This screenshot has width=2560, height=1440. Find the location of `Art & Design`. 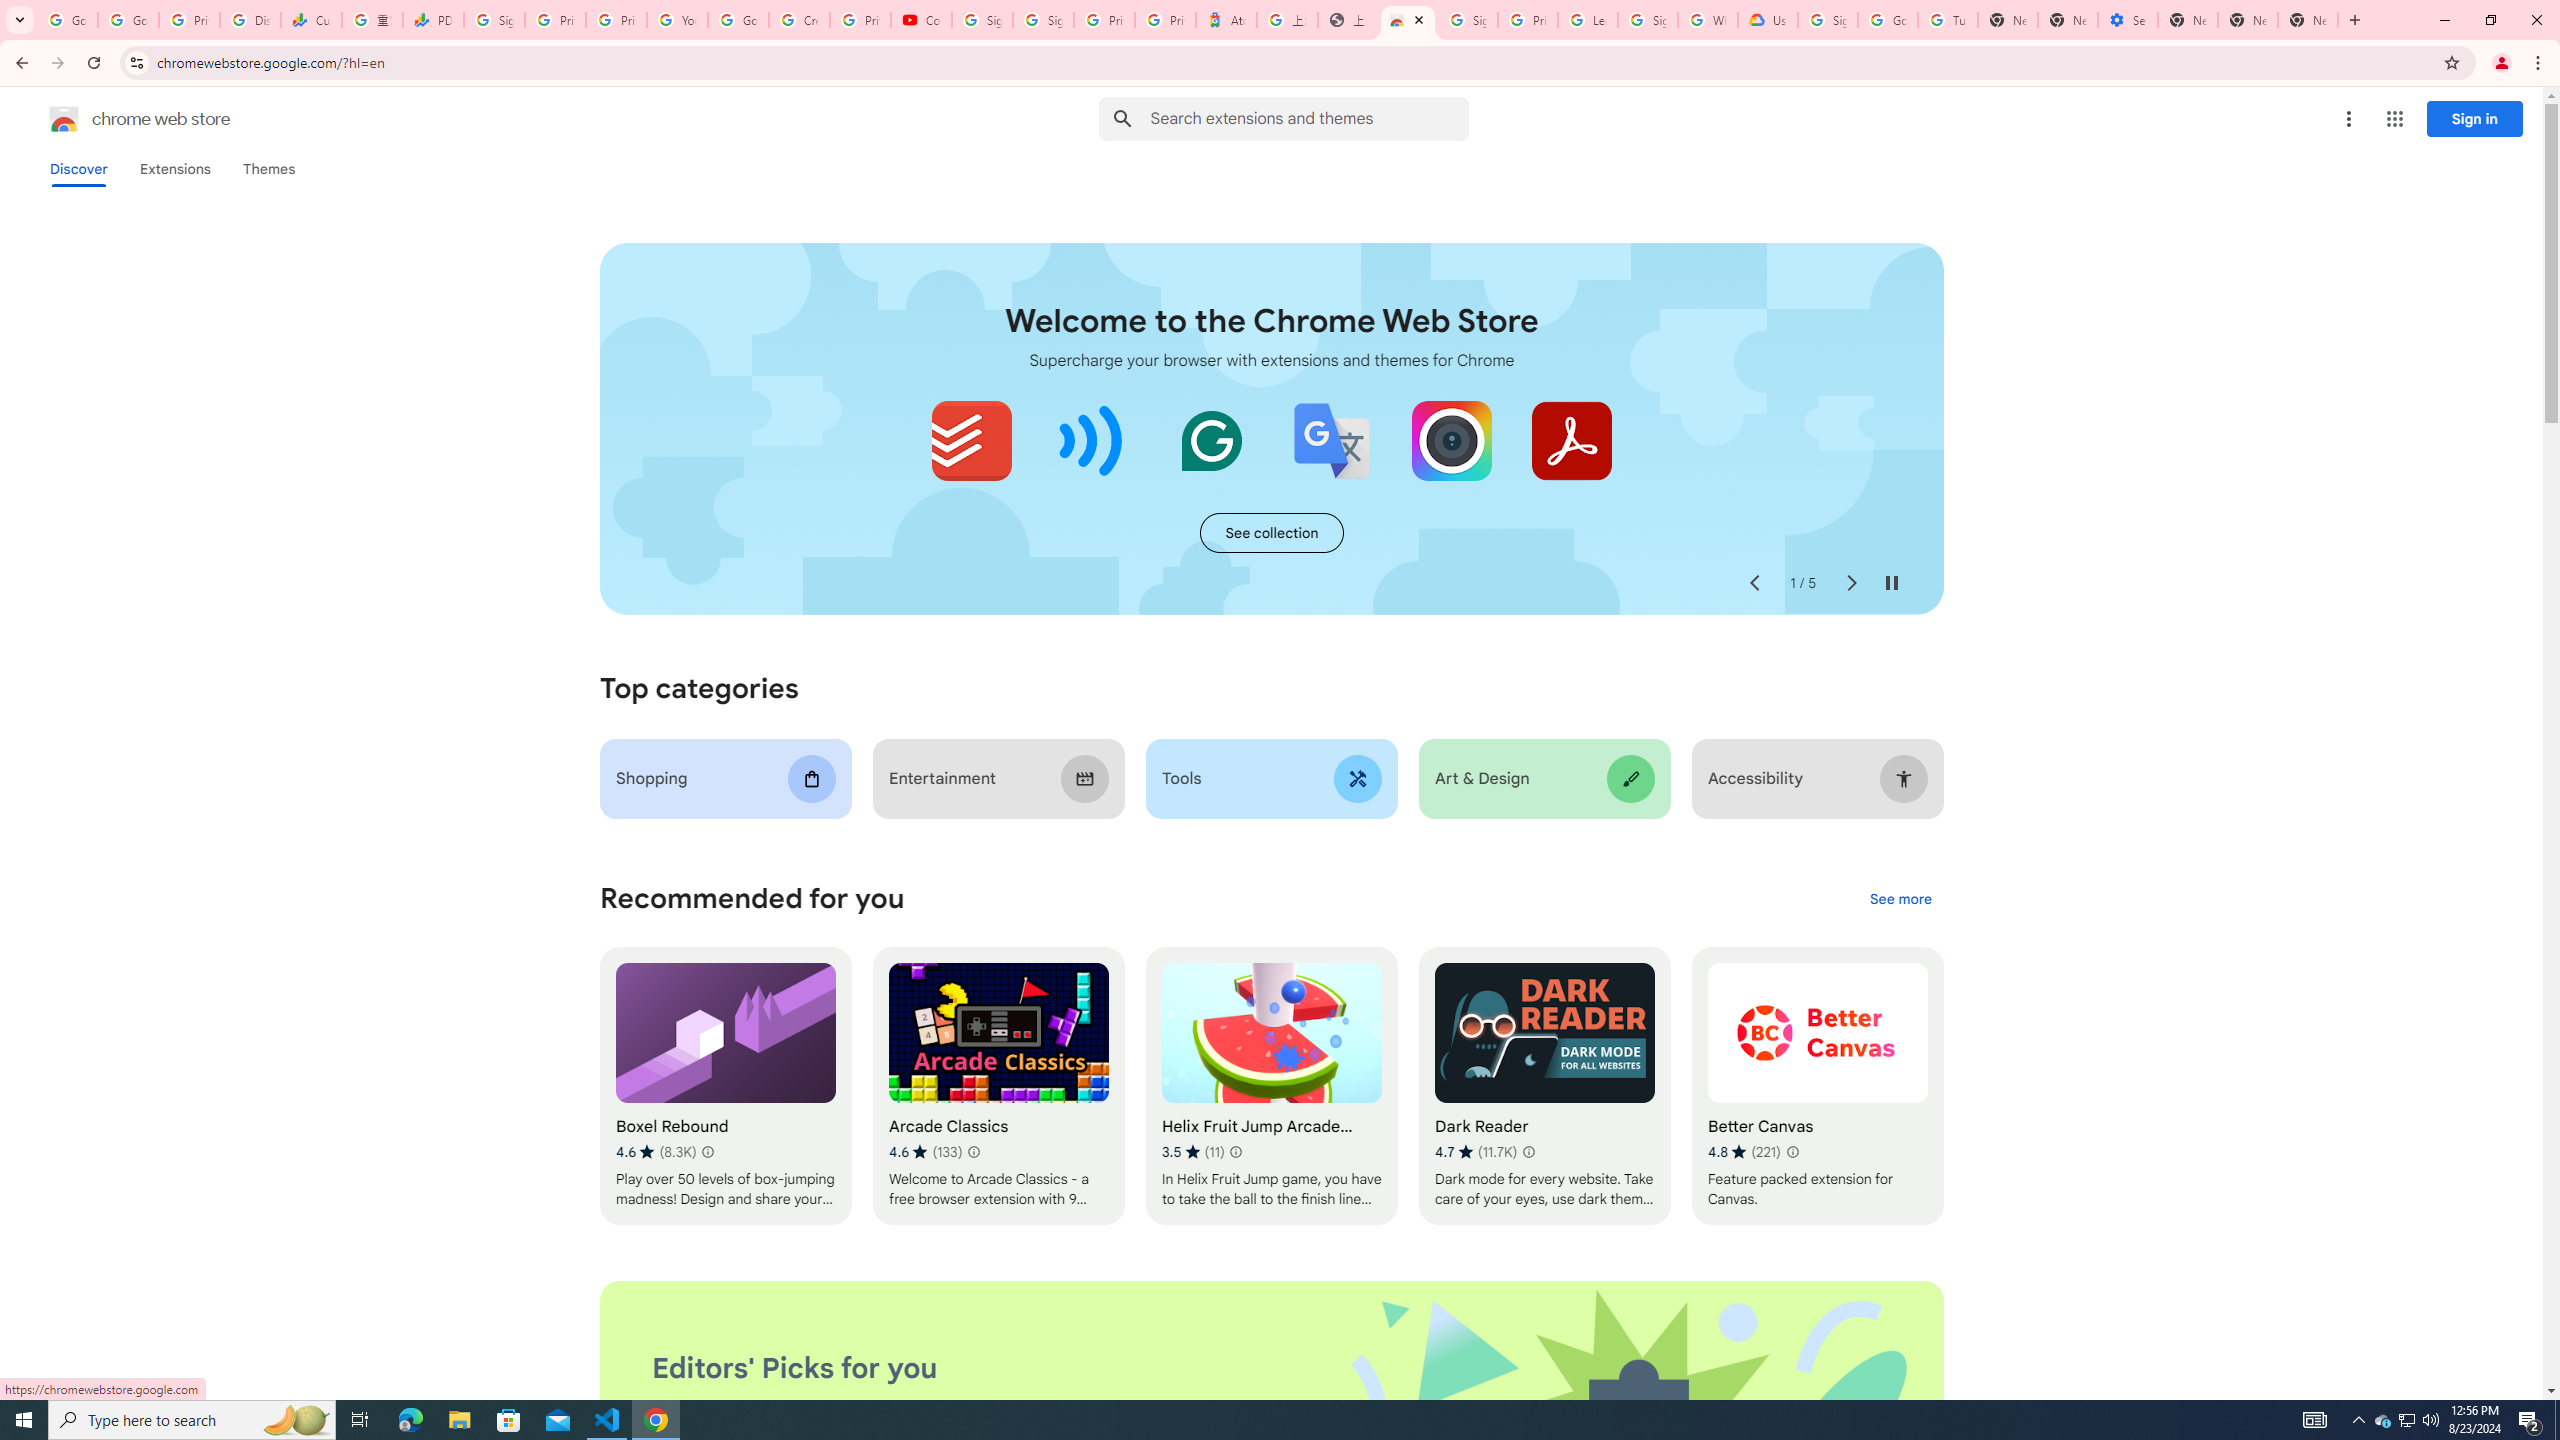

Art & Design is located at coordinates (1544, 778).